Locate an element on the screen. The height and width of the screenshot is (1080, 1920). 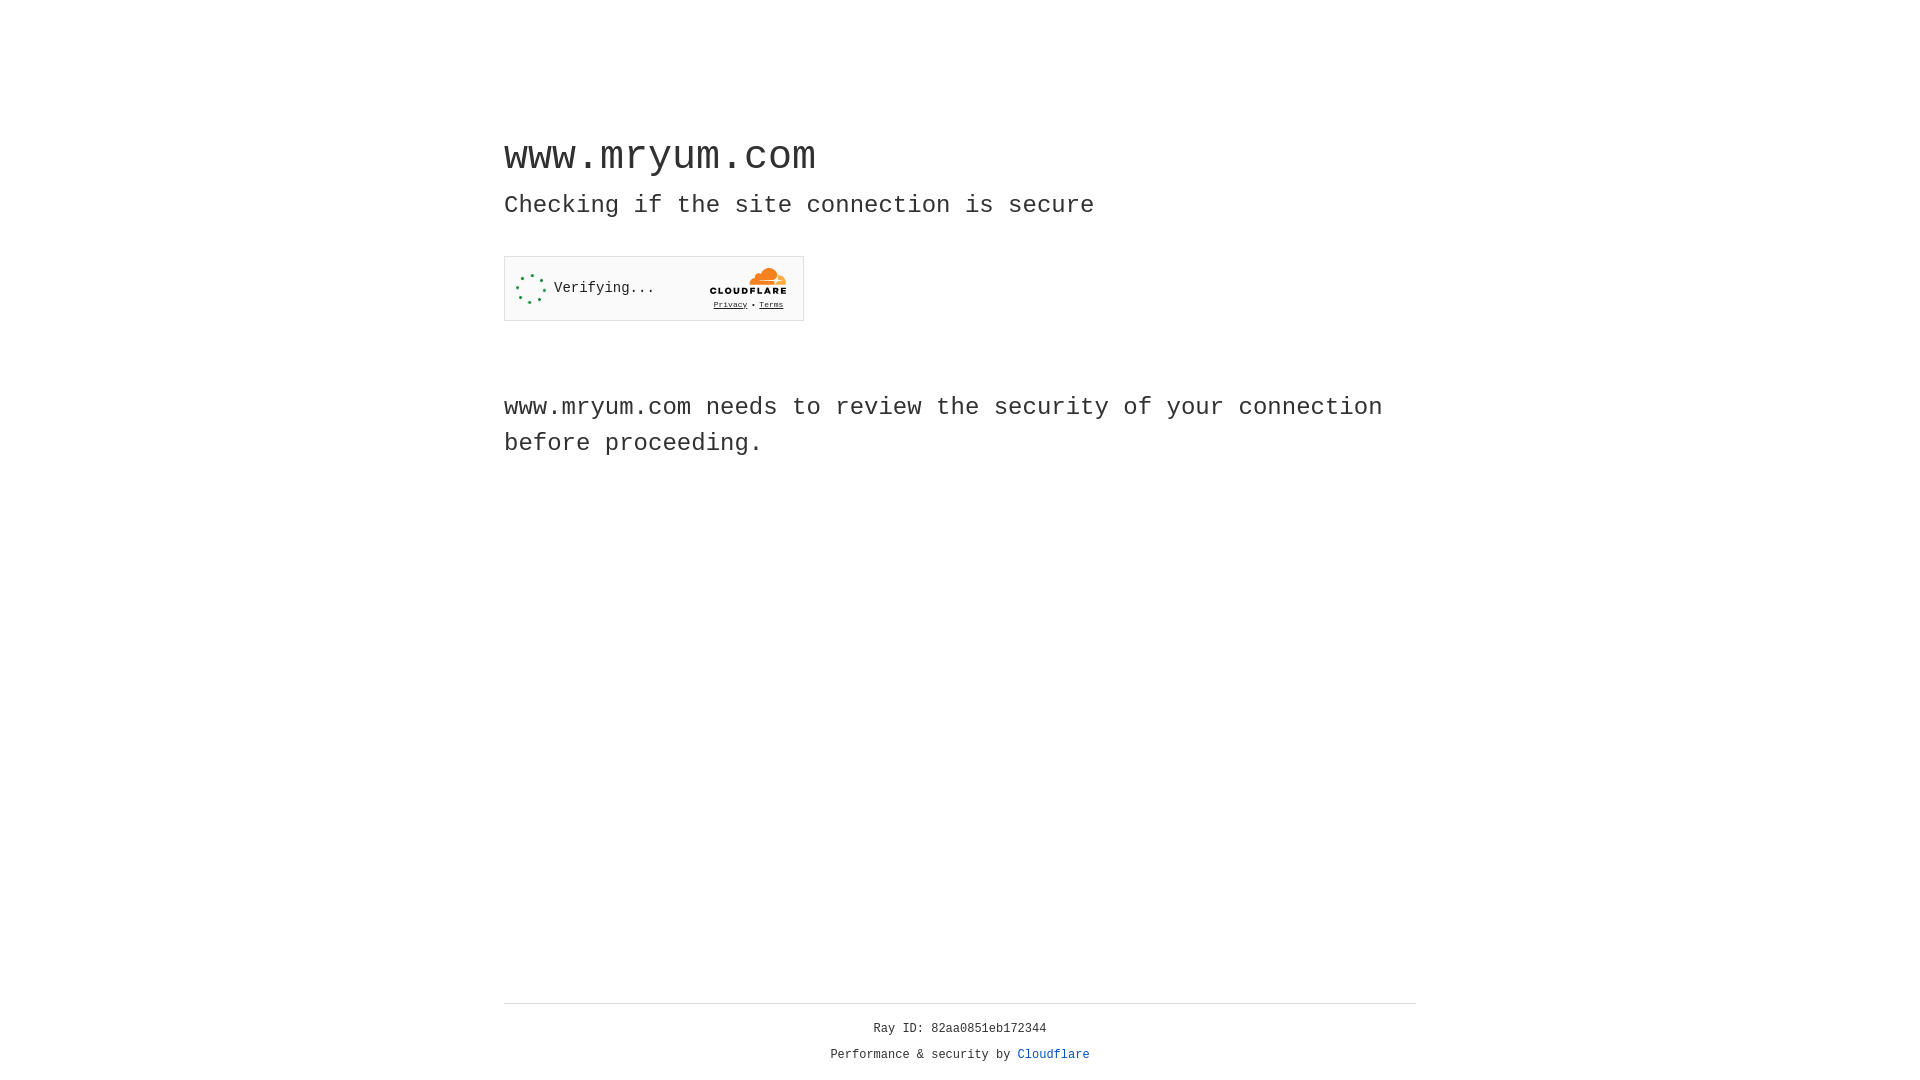
Widget containing a Cloudflare security challenge is located at coordinates (654, 288).